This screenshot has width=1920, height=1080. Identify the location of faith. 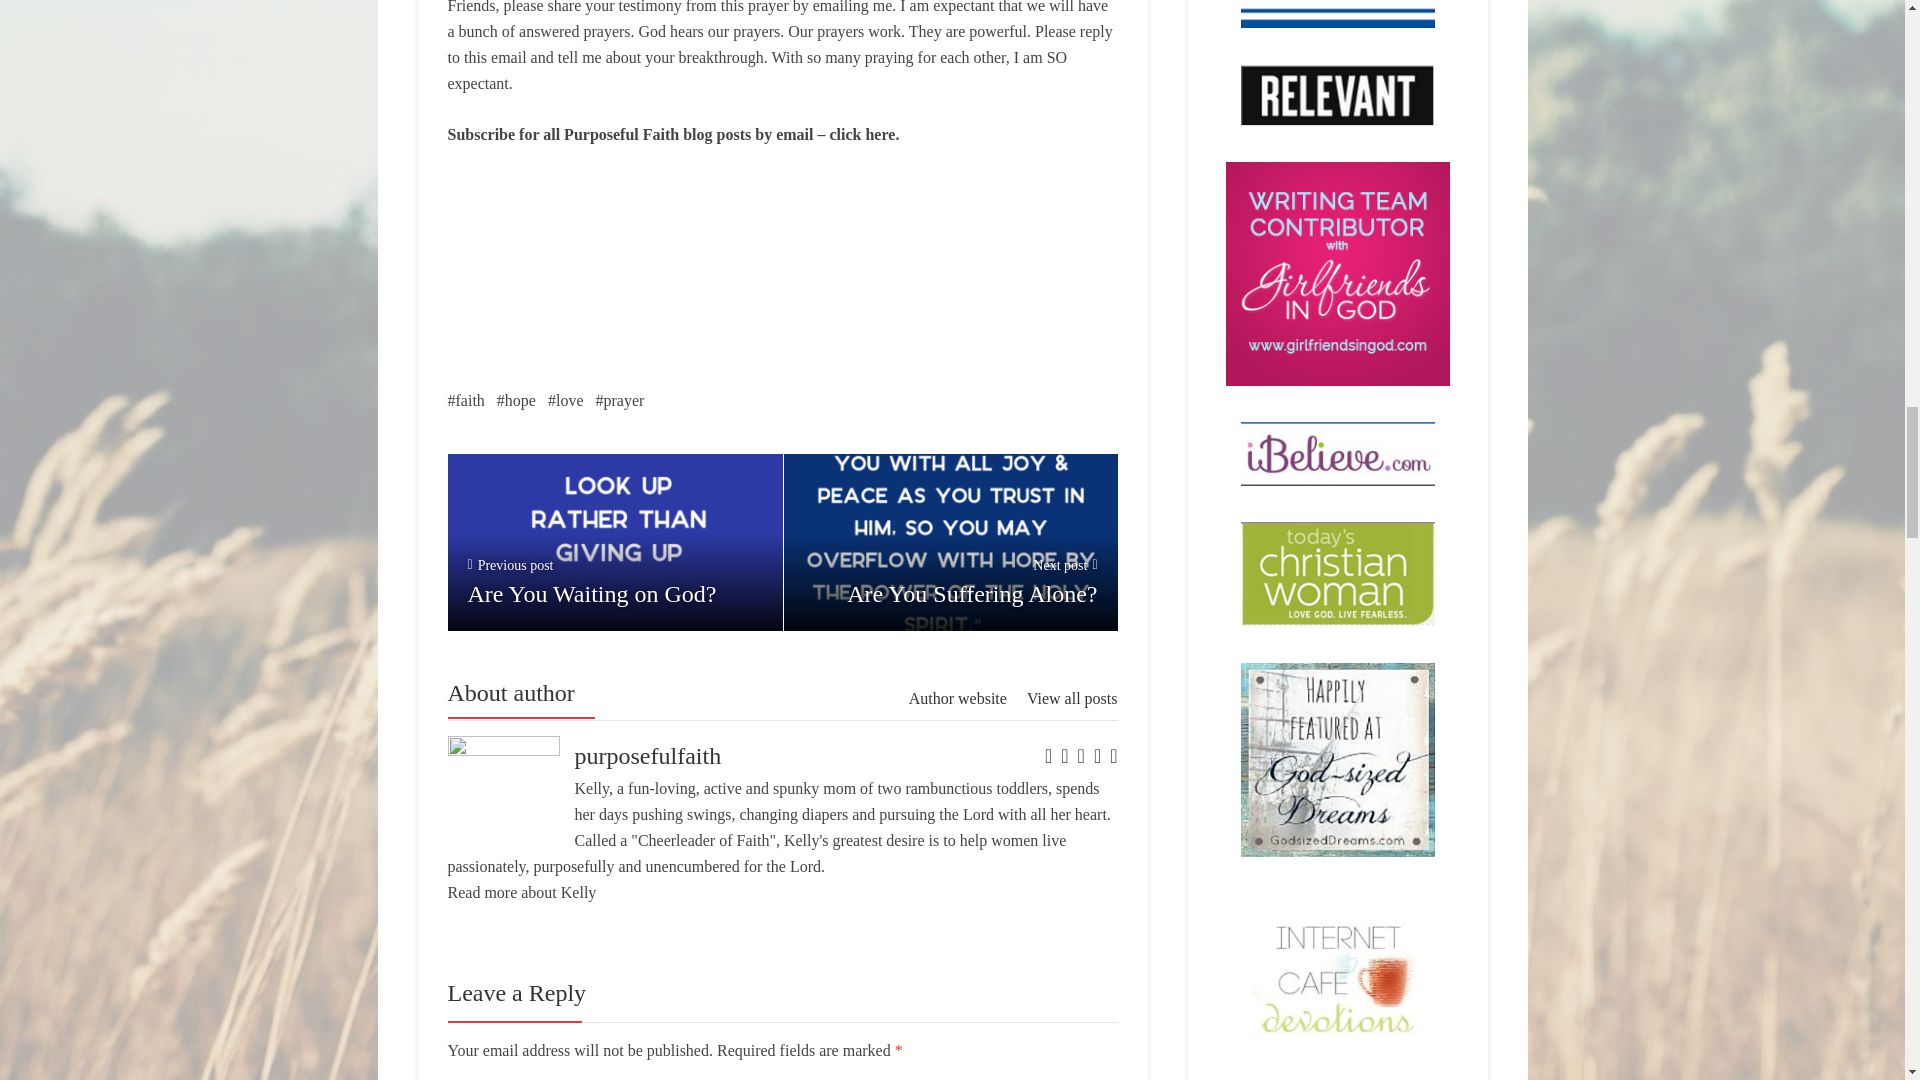
(516, 400).